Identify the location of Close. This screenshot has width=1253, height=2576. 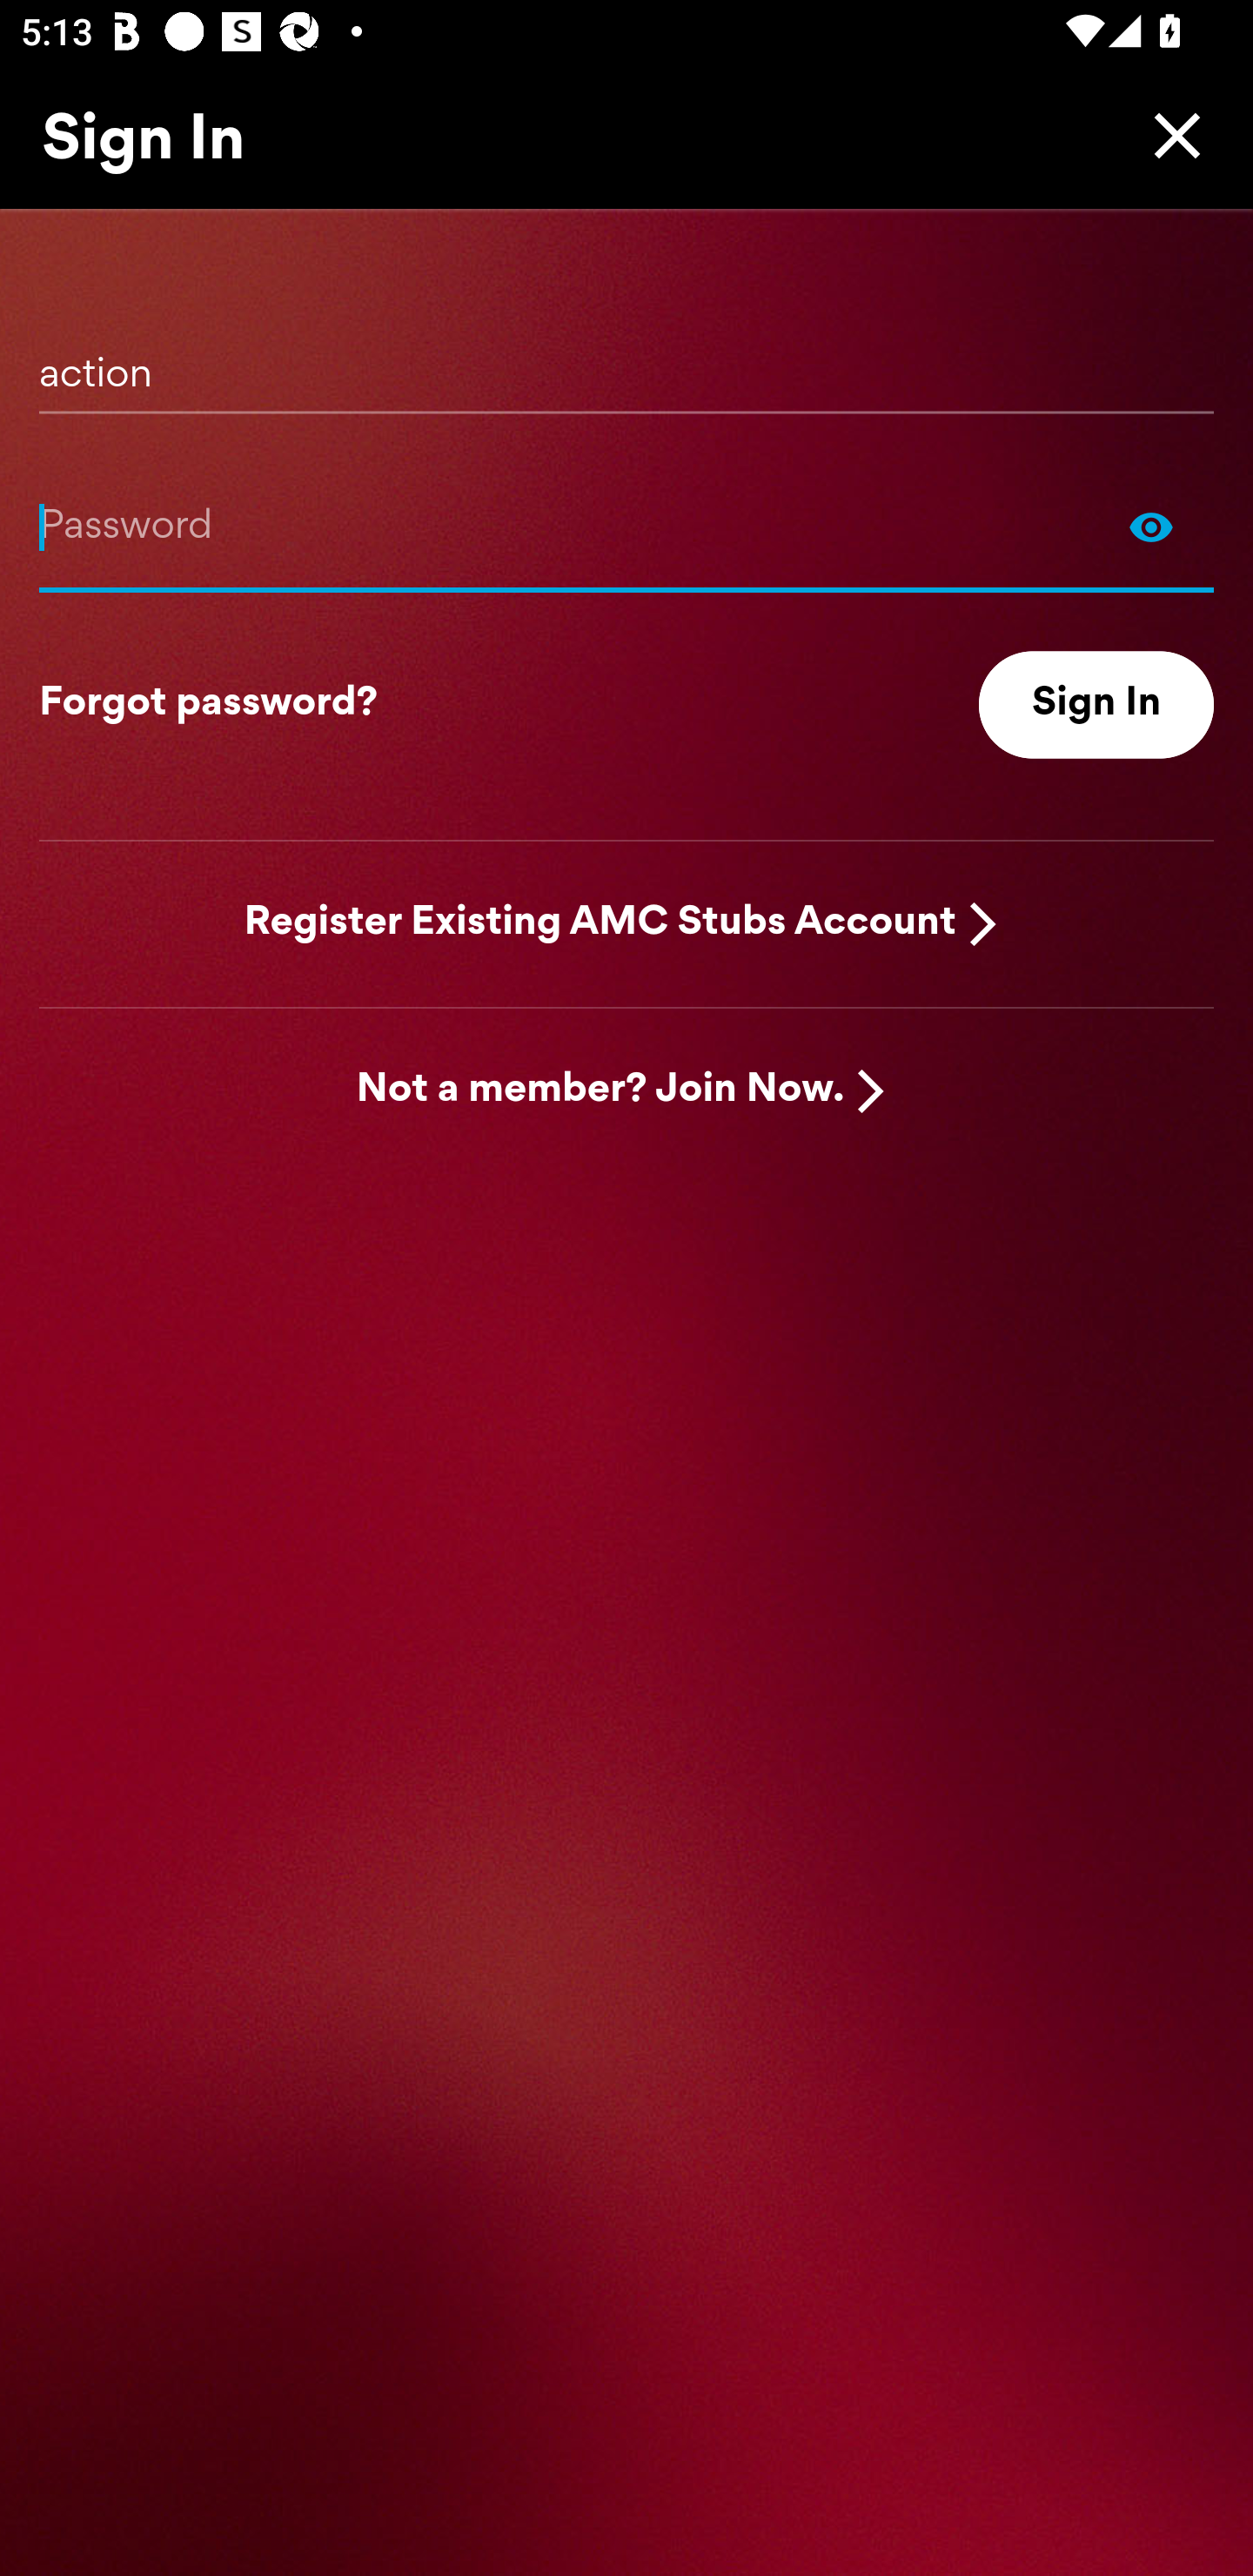
(1169, 135).